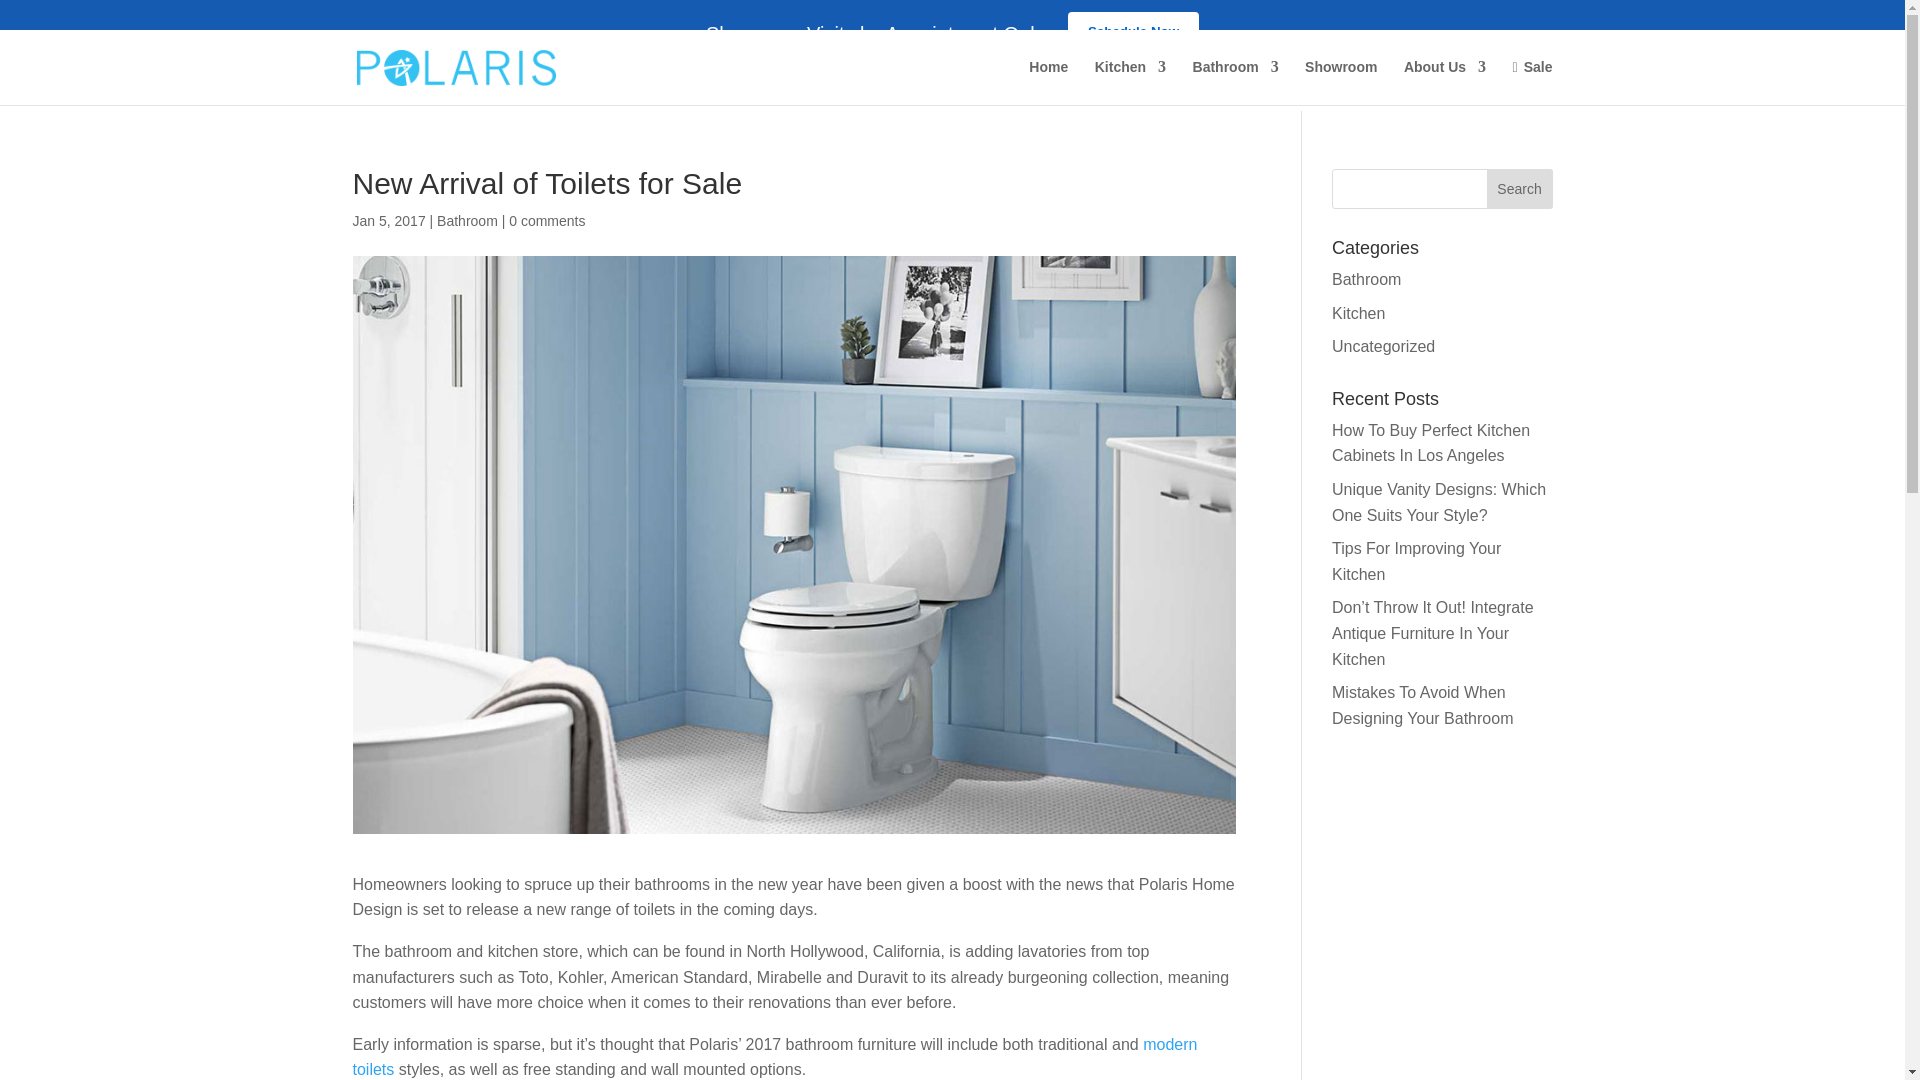 The height and width of the screenshot is (1080, 1920). Describe the element at coordinates (1416, 562) in the screenshot. I see `Tips For Improving Your Kitchen` at that location.